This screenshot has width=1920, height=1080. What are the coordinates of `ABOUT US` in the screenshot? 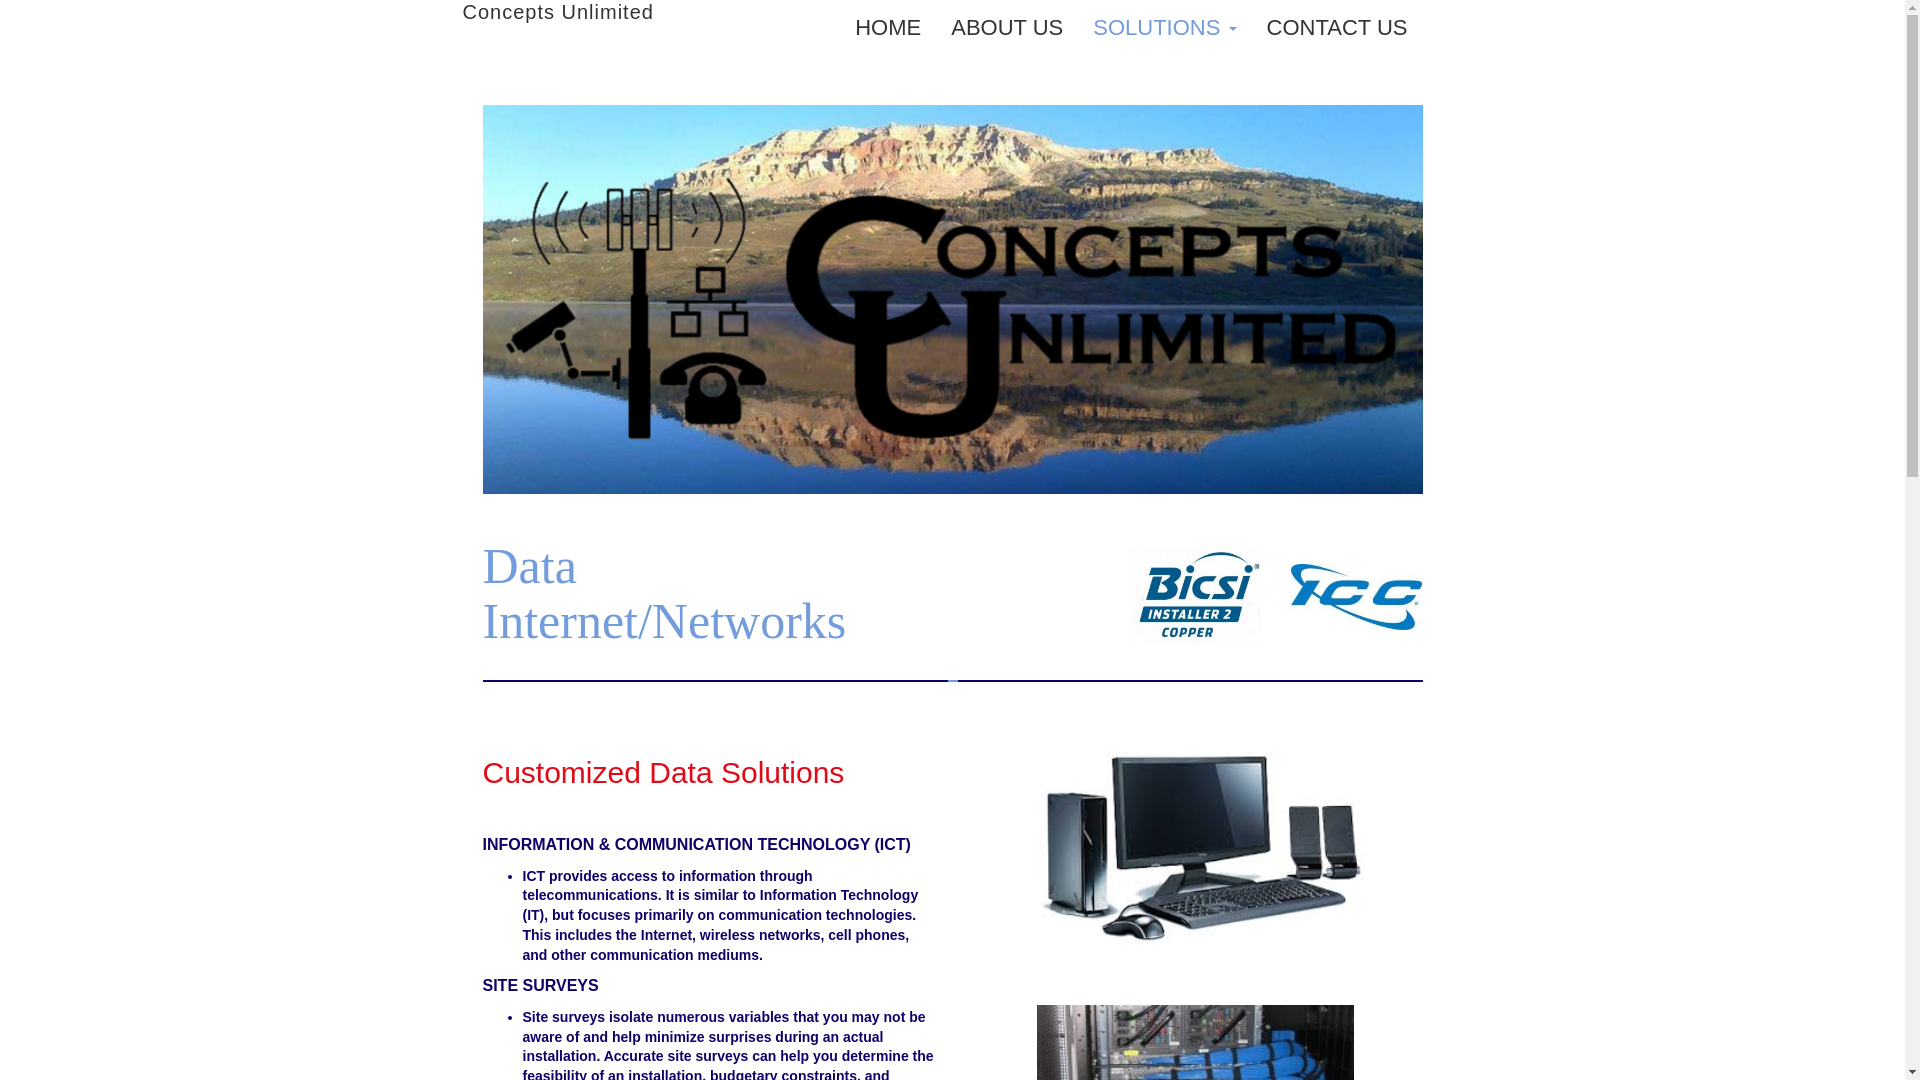 It's located at (1006, 28).